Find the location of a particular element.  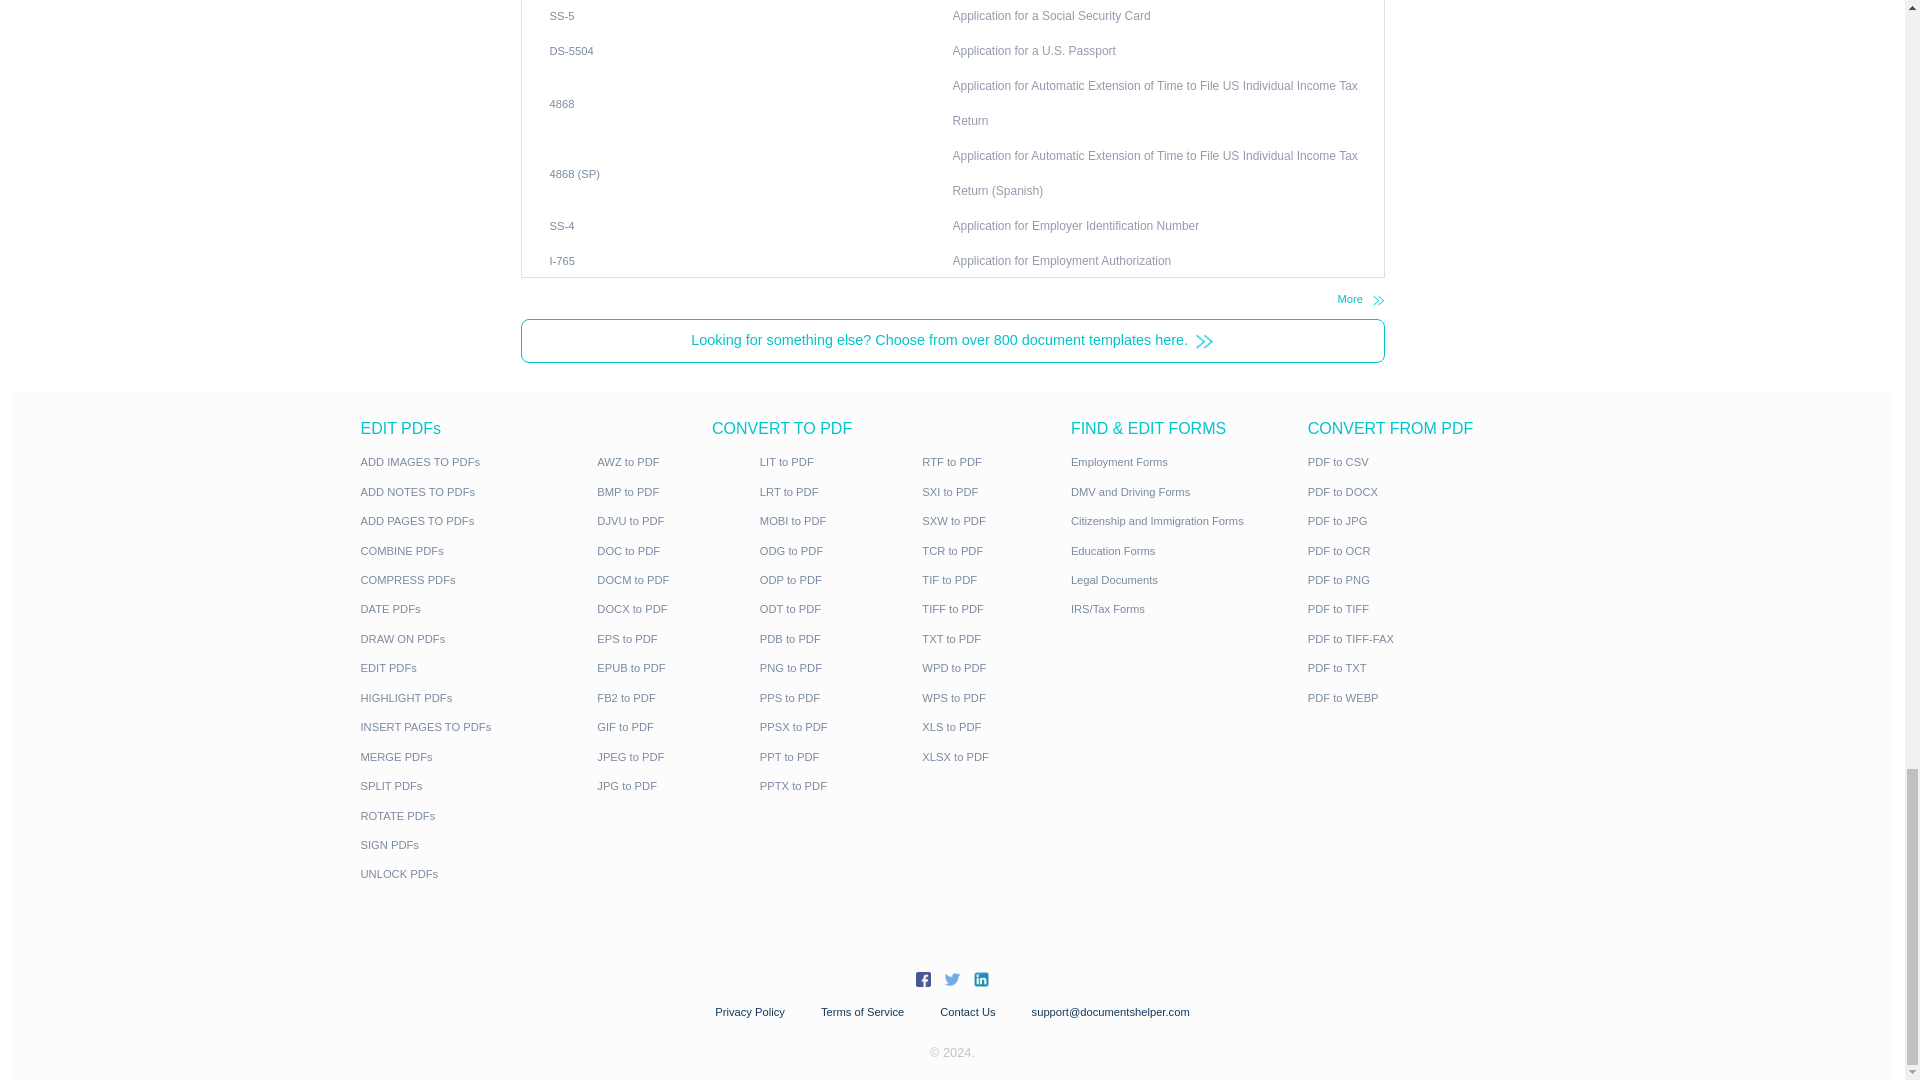

SS-5 is located at coordinates (702, 706).